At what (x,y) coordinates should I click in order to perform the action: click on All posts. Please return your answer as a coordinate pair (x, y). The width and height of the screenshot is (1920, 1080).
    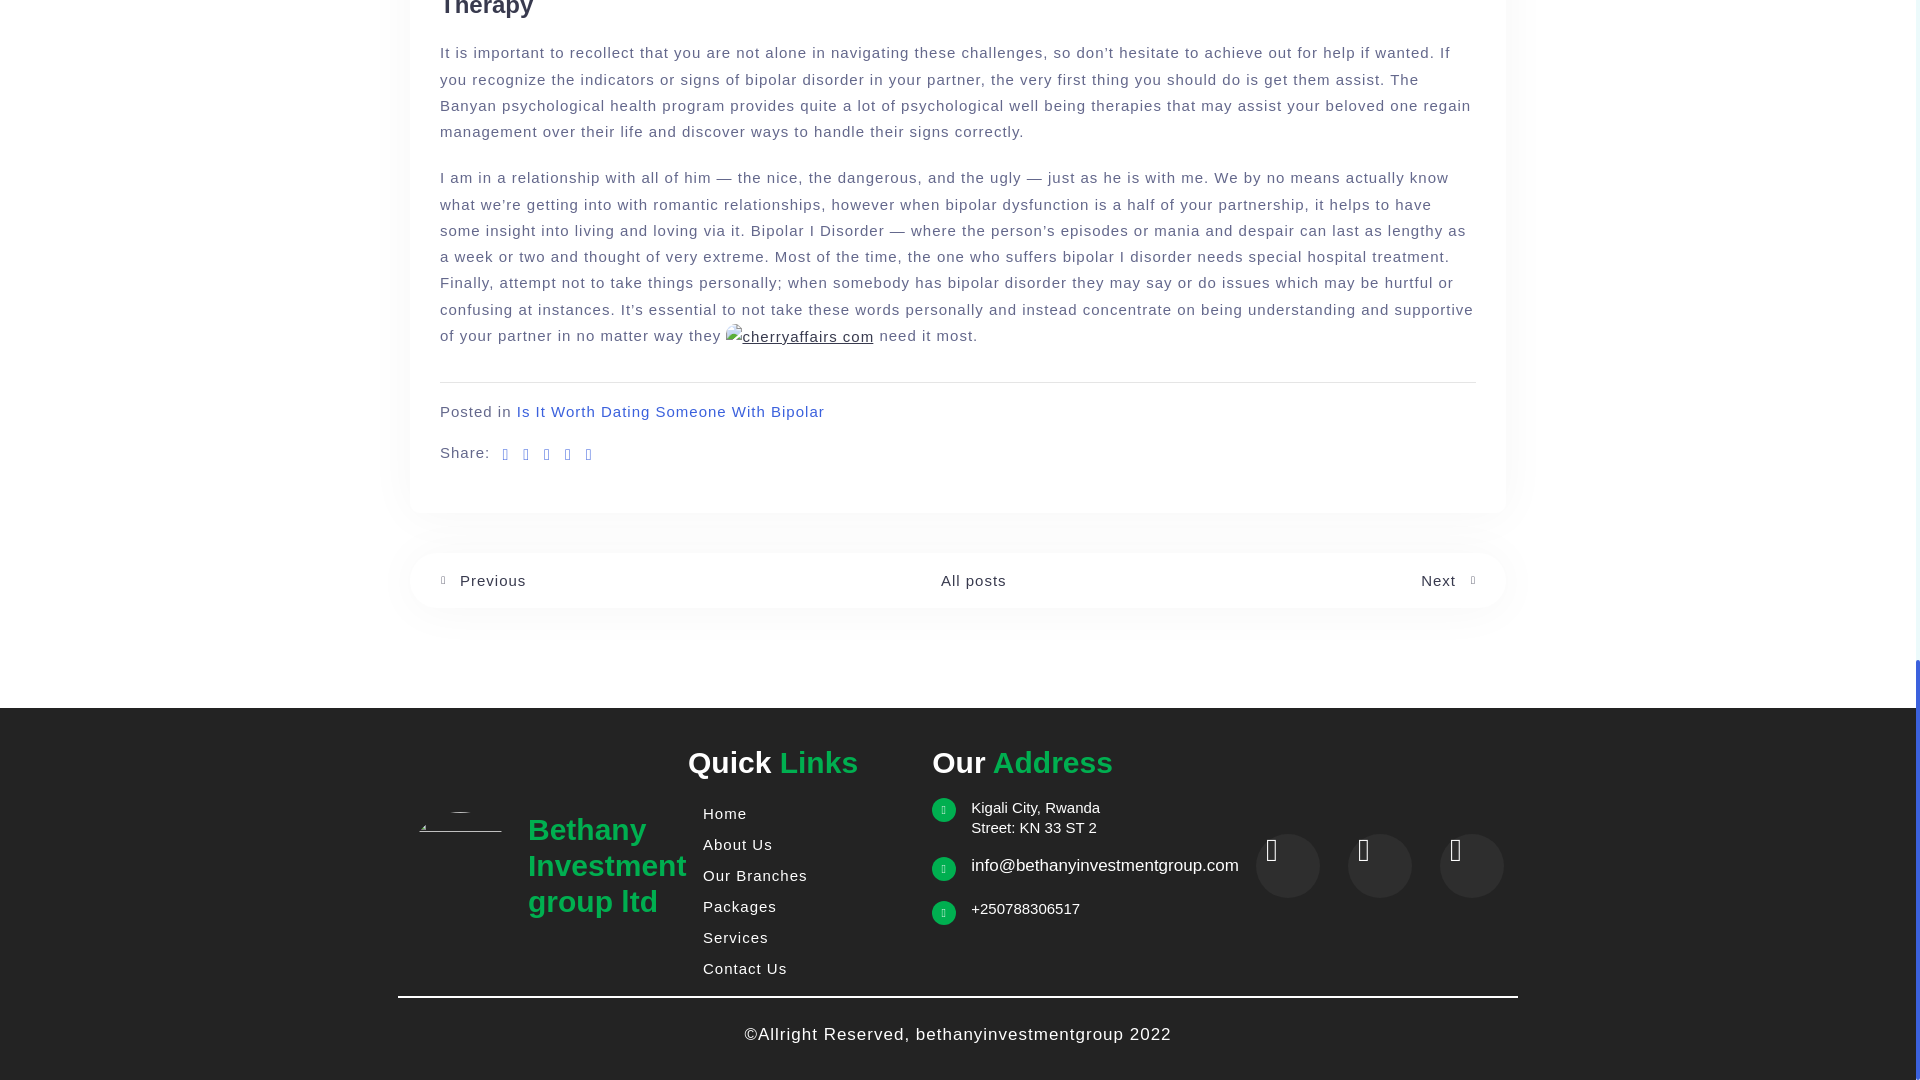
    Looking at the image, I should click on (973, 580).